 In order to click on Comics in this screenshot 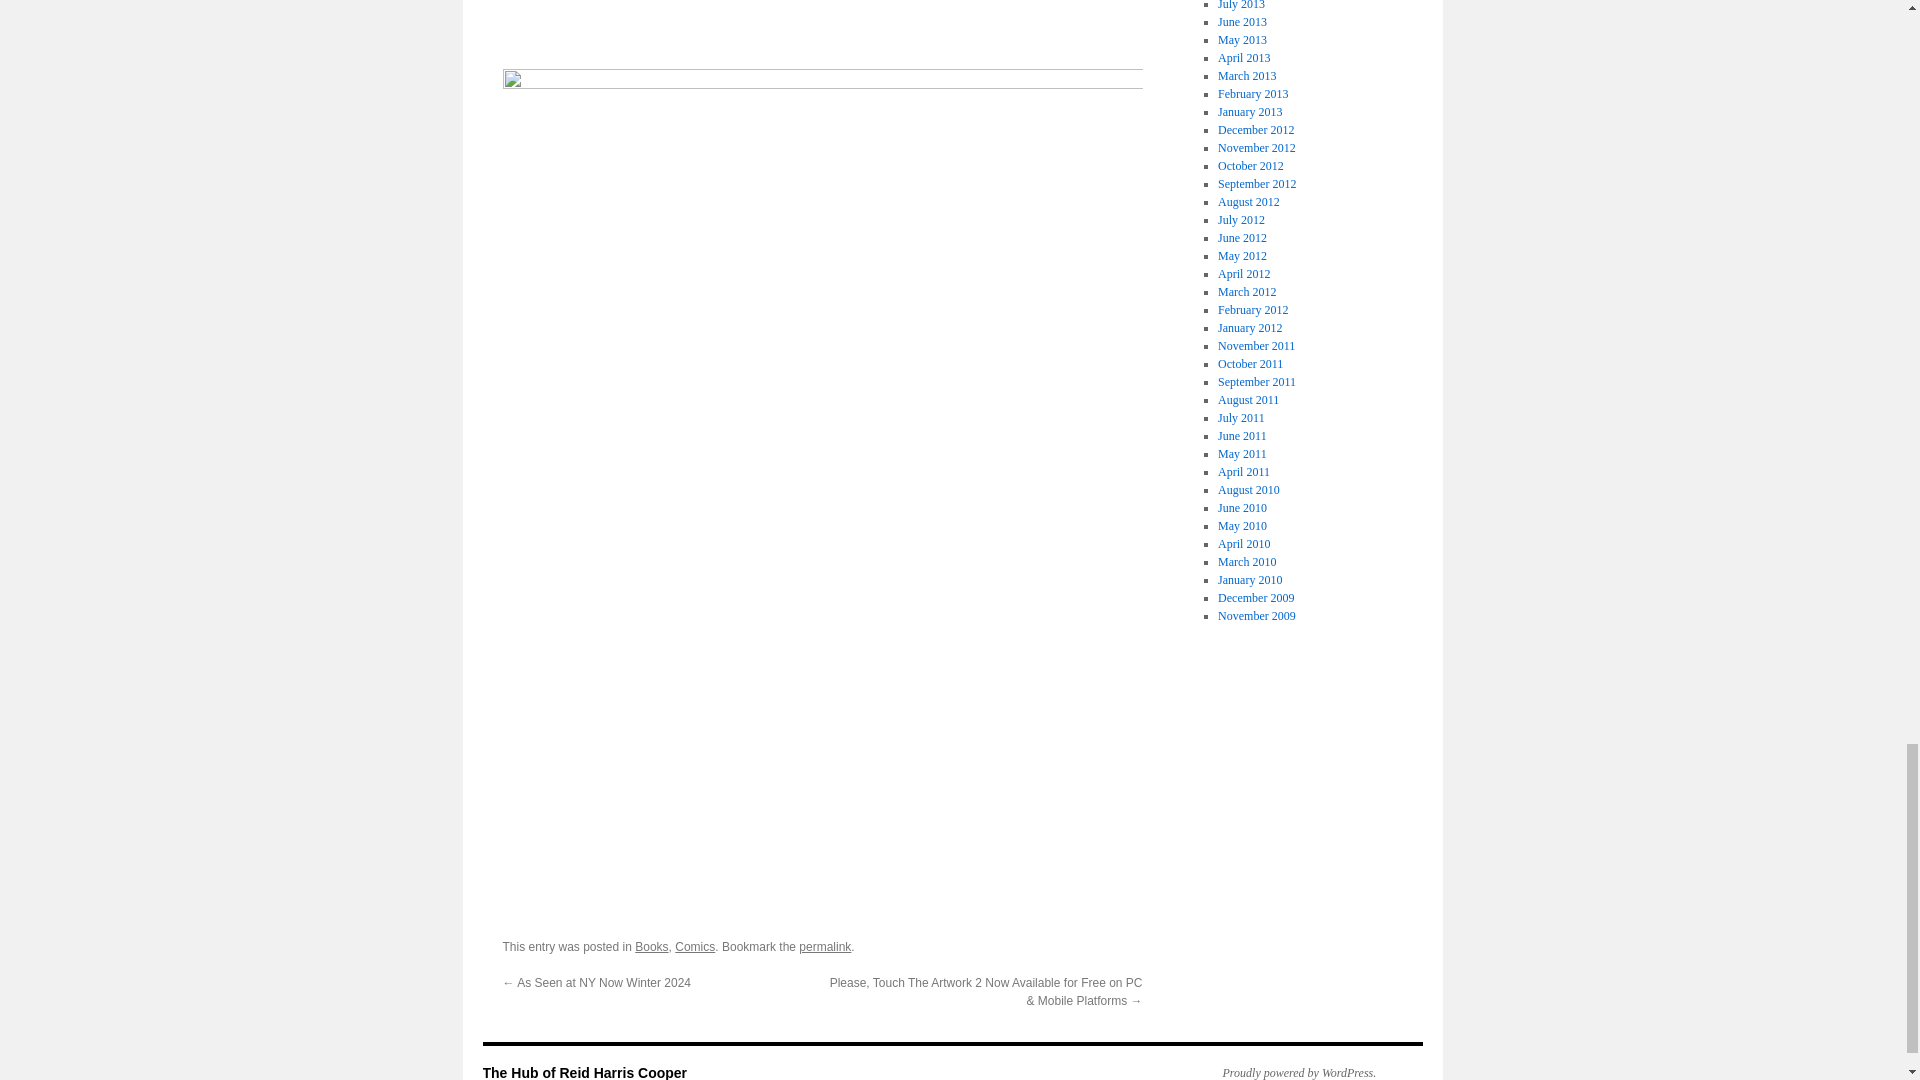, I will do `click(694, 946)`.